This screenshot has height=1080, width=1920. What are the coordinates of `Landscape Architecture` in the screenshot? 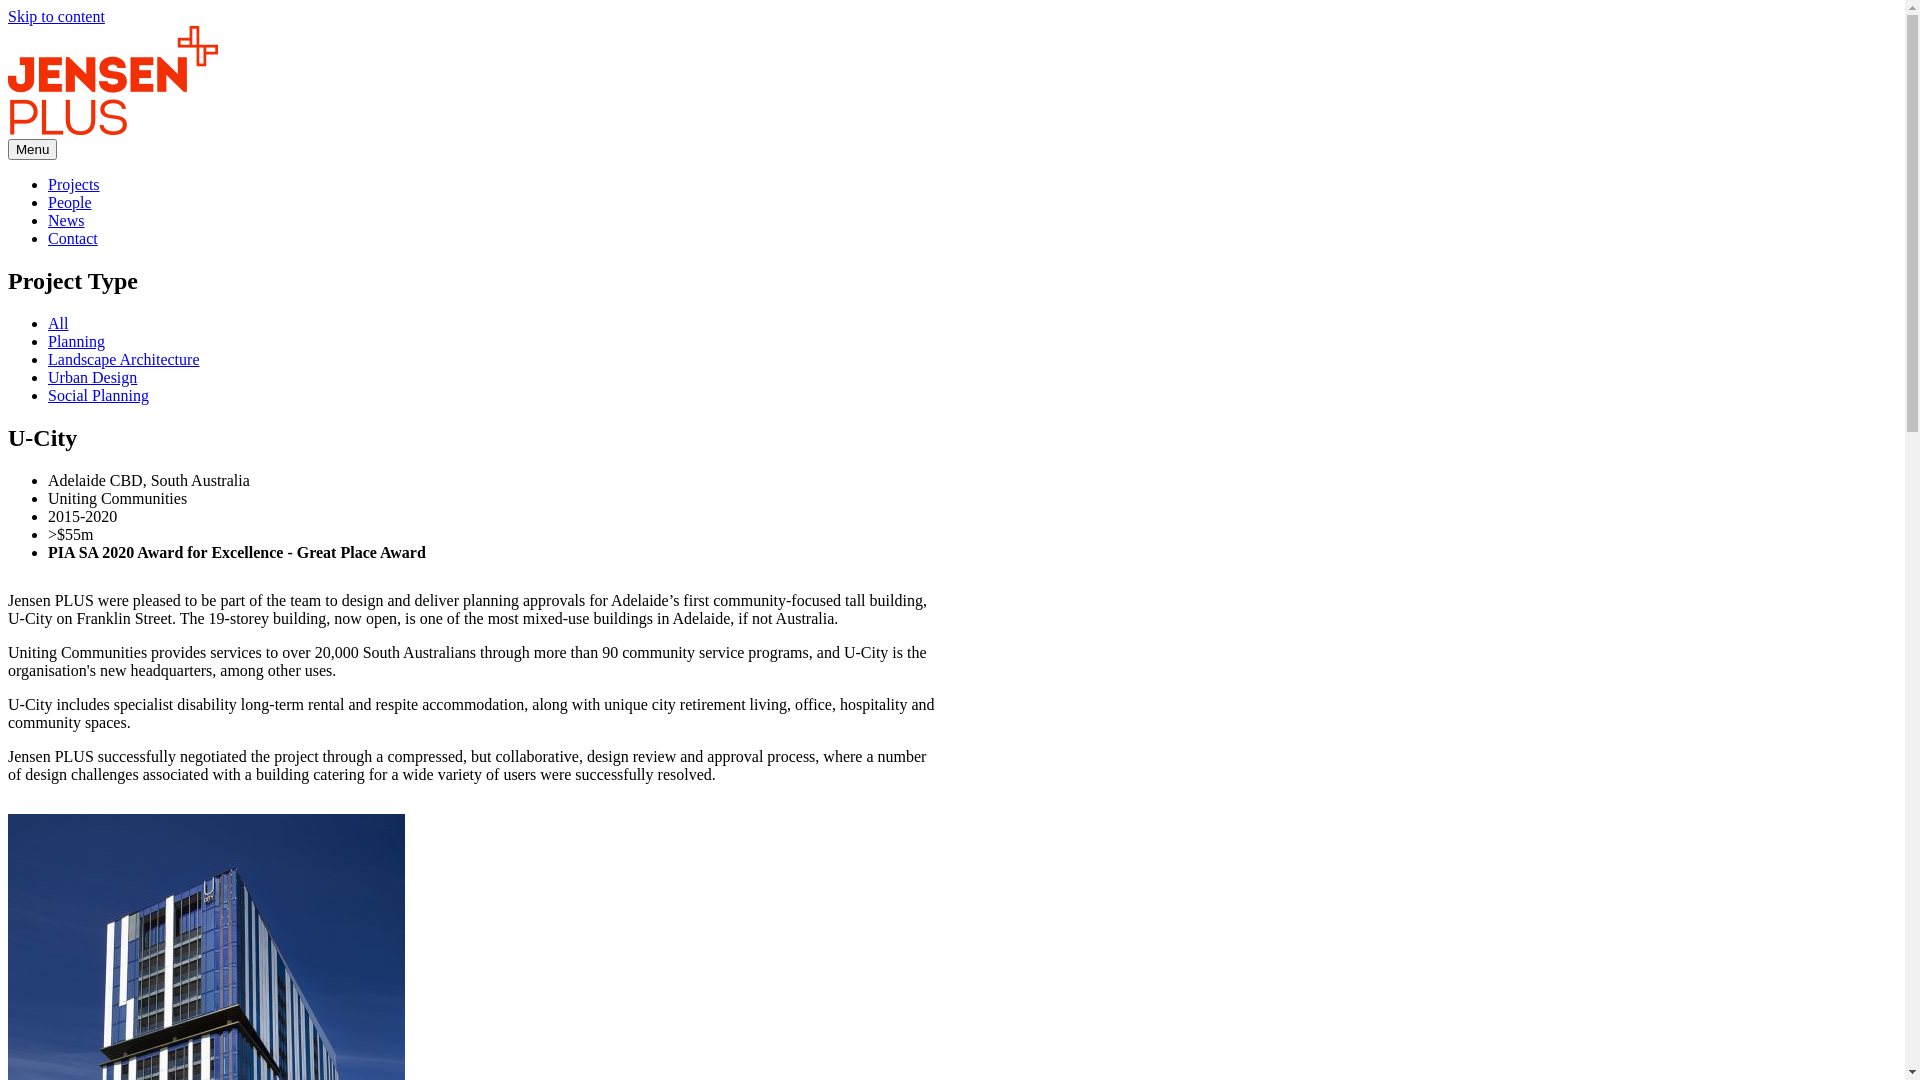 It's located at (124, 360).